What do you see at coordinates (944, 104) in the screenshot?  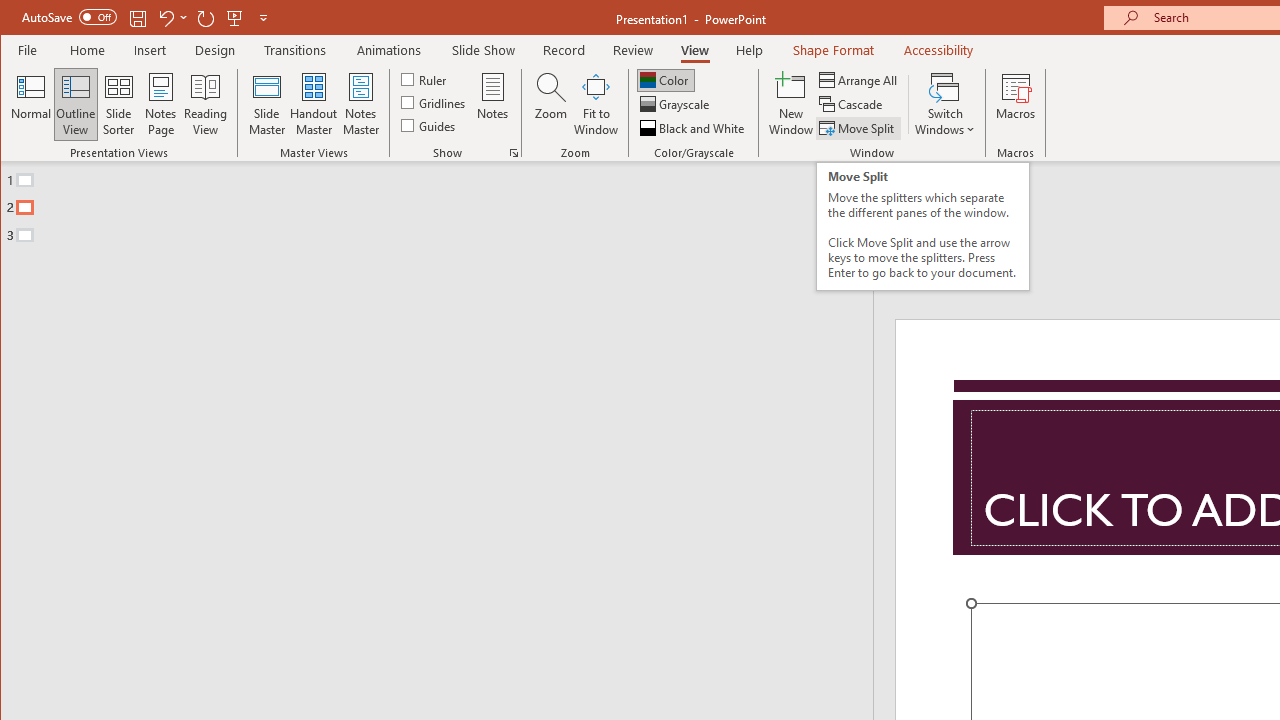 I see `Switch Windows` at bounding box center [944, 104].